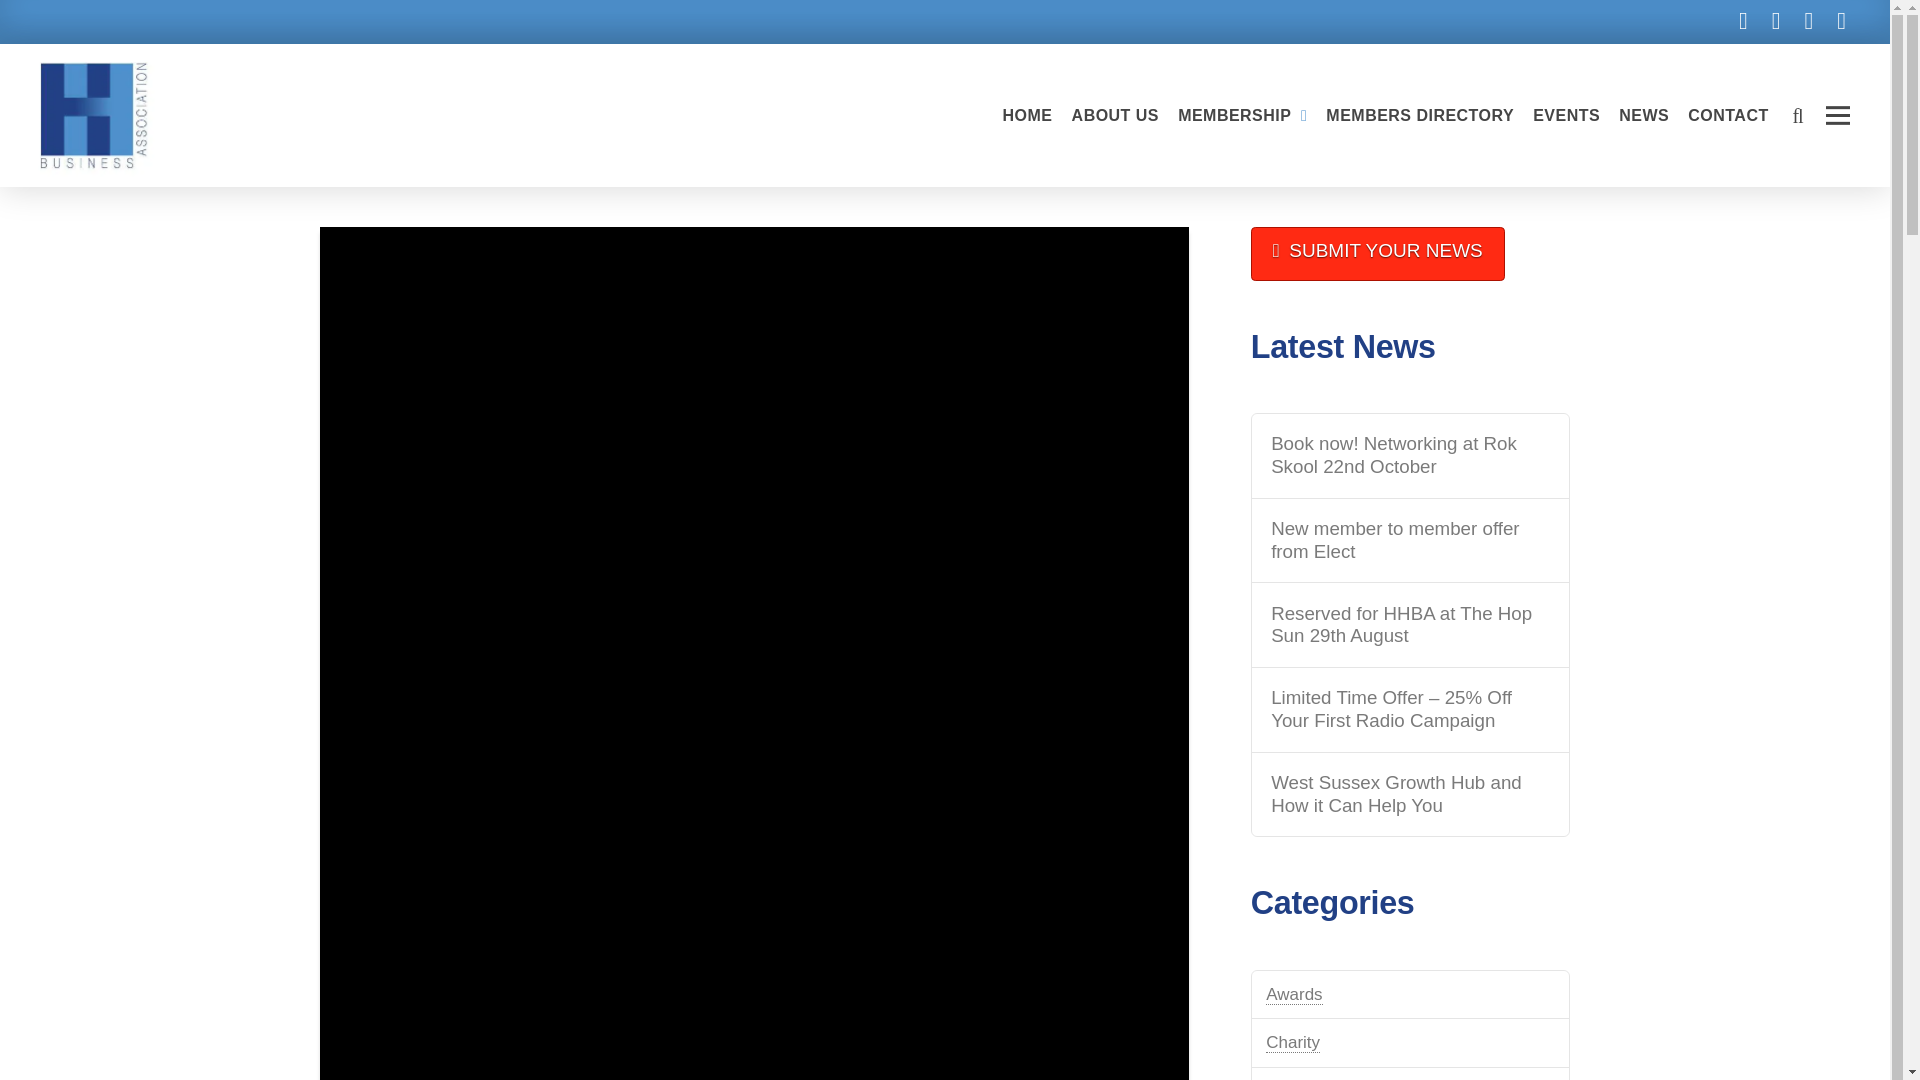 The width and height of the screenshot is (1920, 1080). I want to click on HOME, so click(1026, 116).